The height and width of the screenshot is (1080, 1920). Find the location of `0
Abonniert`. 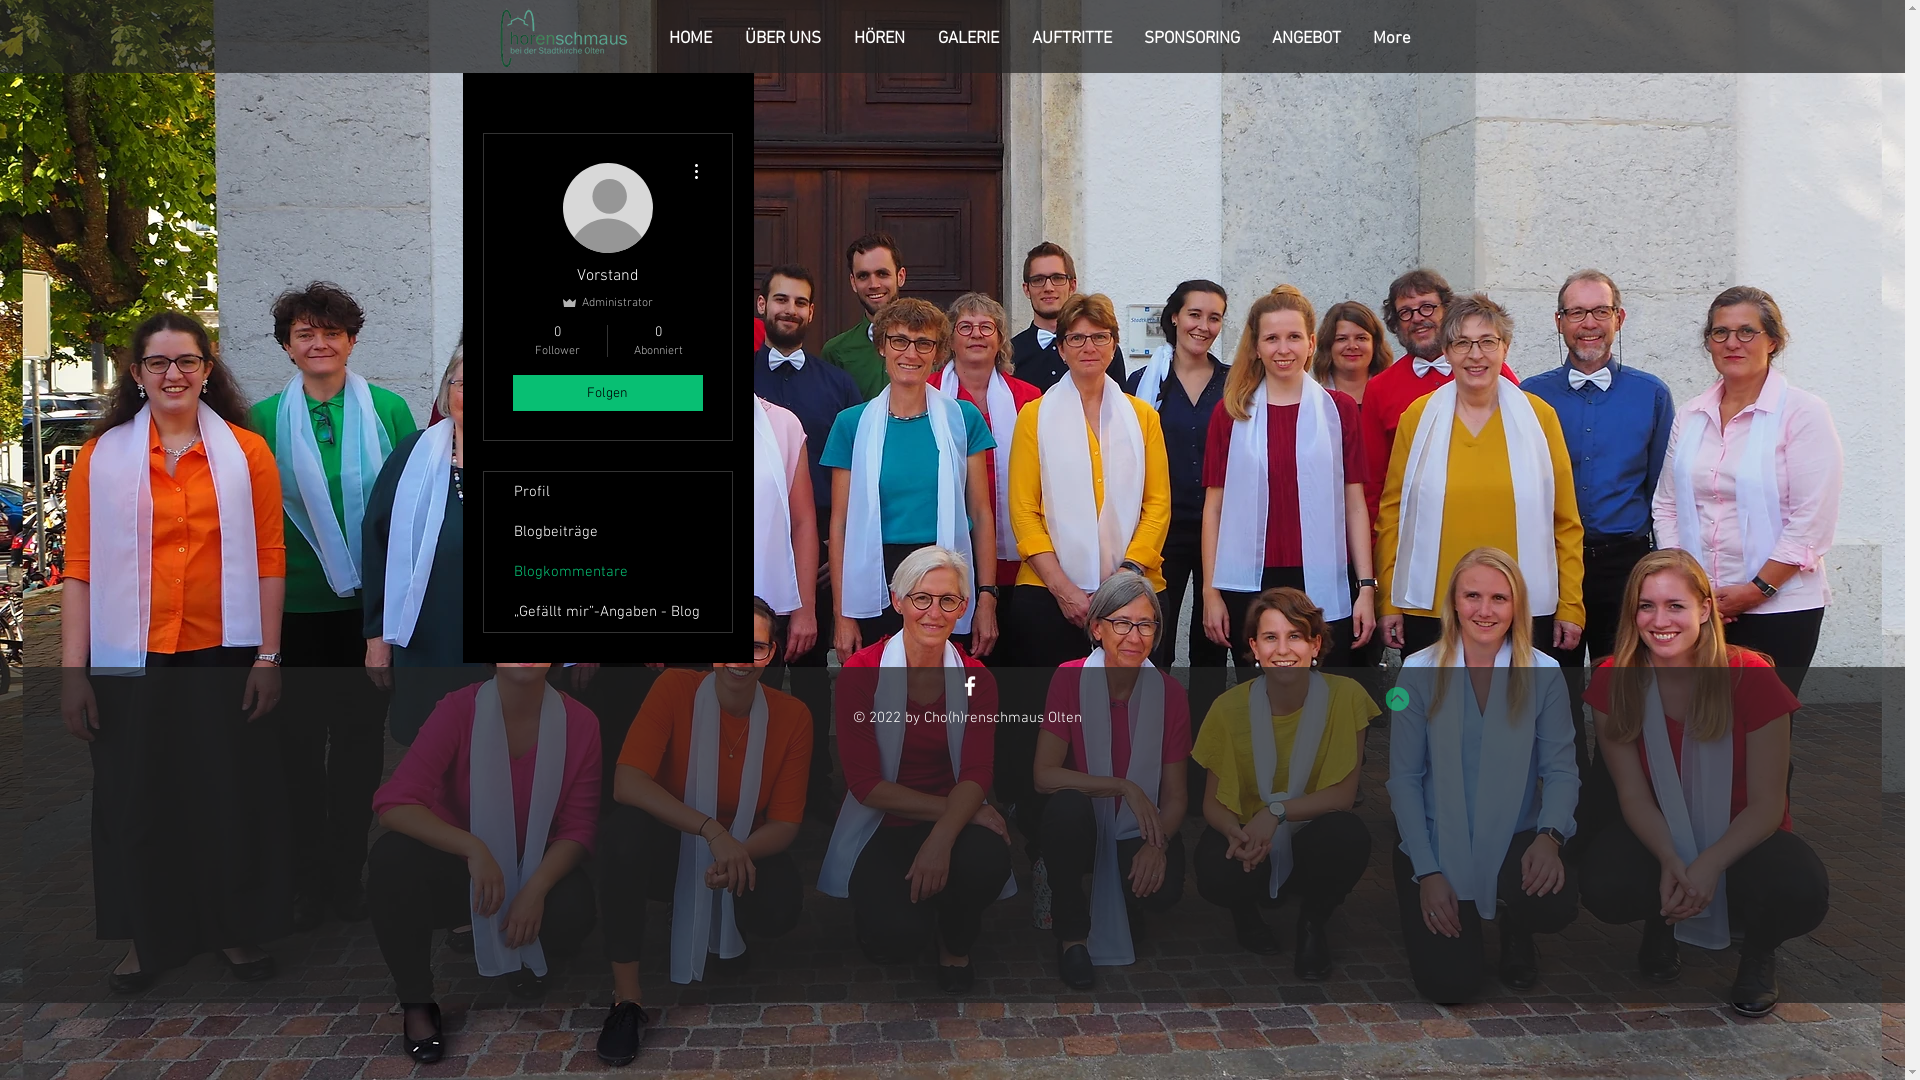

0
Abonniert is located at coordinates (658, 341).